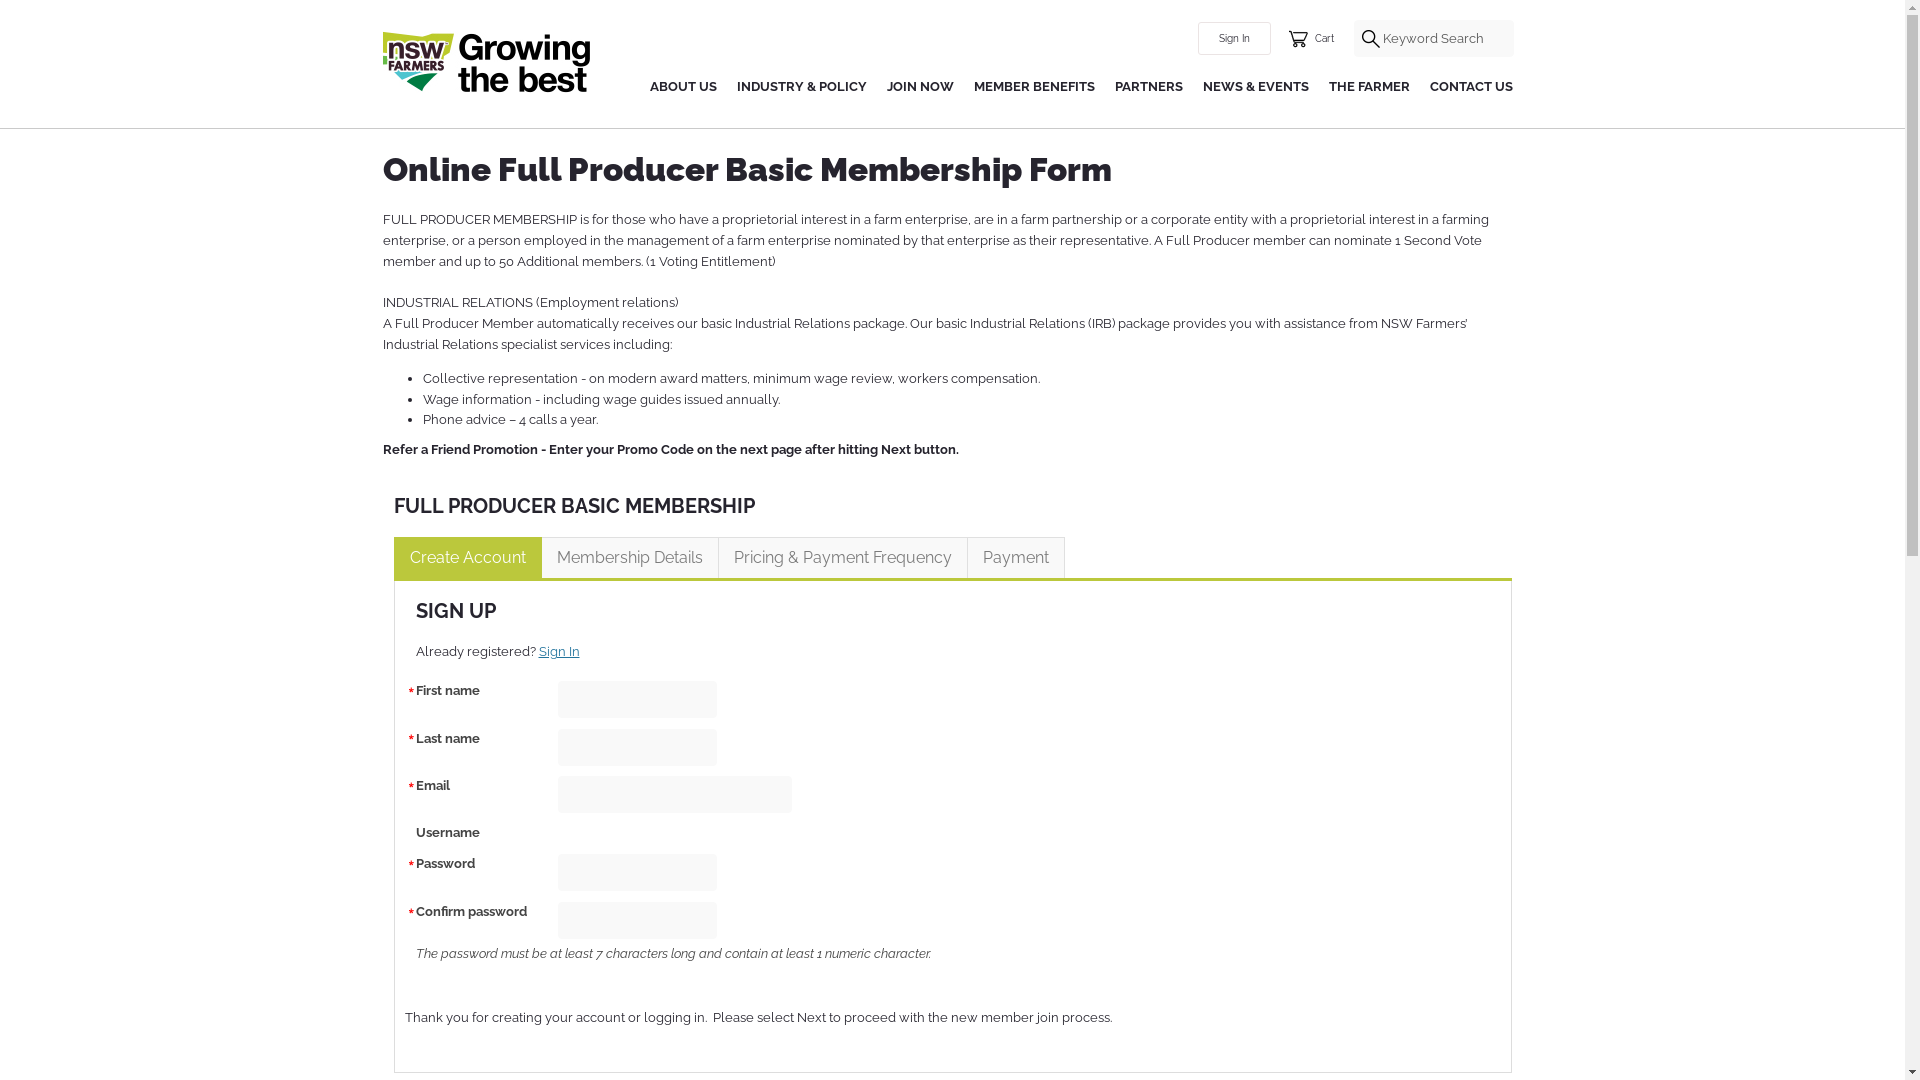  Describe the element at coordinates (629, 558) in the screenshot. I see `Membership Details` at that location.